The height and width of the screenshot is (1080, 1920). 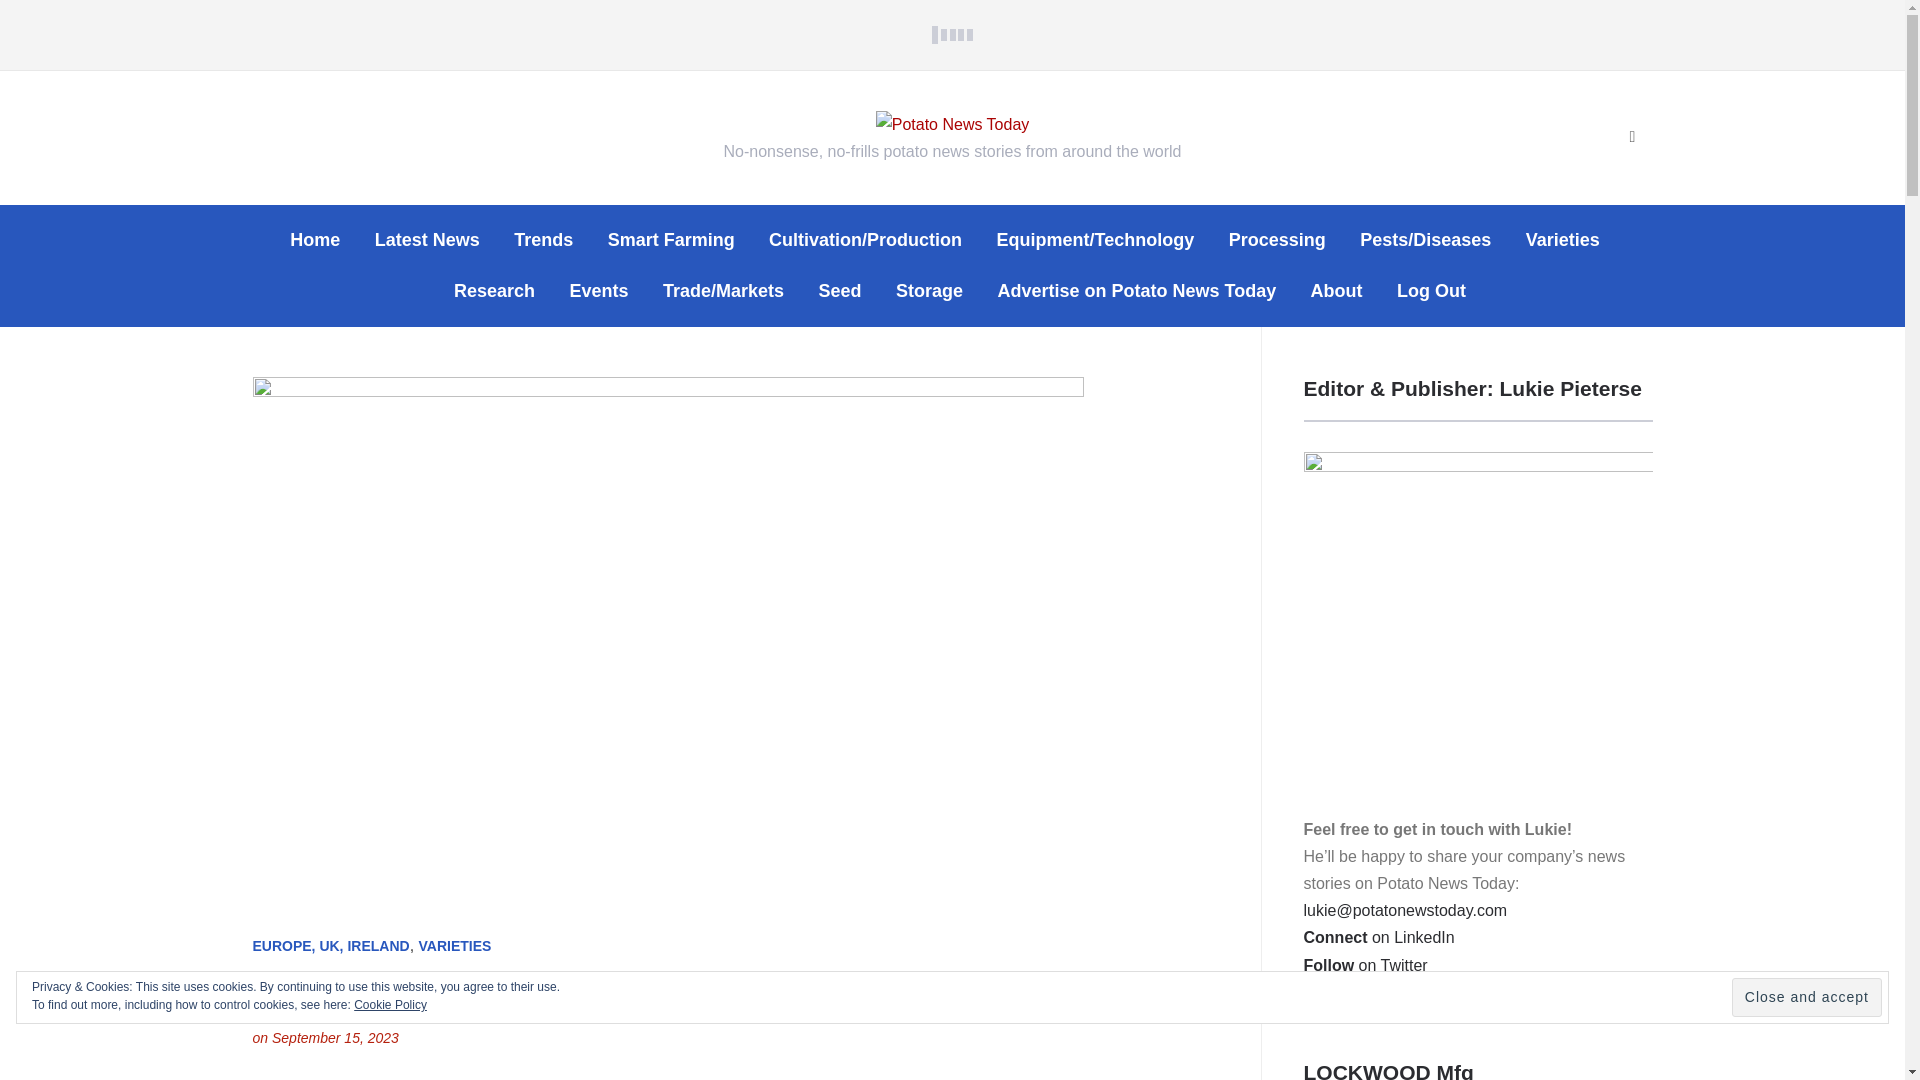 What do you see at coordinates (314, 240) in the screenshot?
I see `Home` at bounding box center [314, 240].